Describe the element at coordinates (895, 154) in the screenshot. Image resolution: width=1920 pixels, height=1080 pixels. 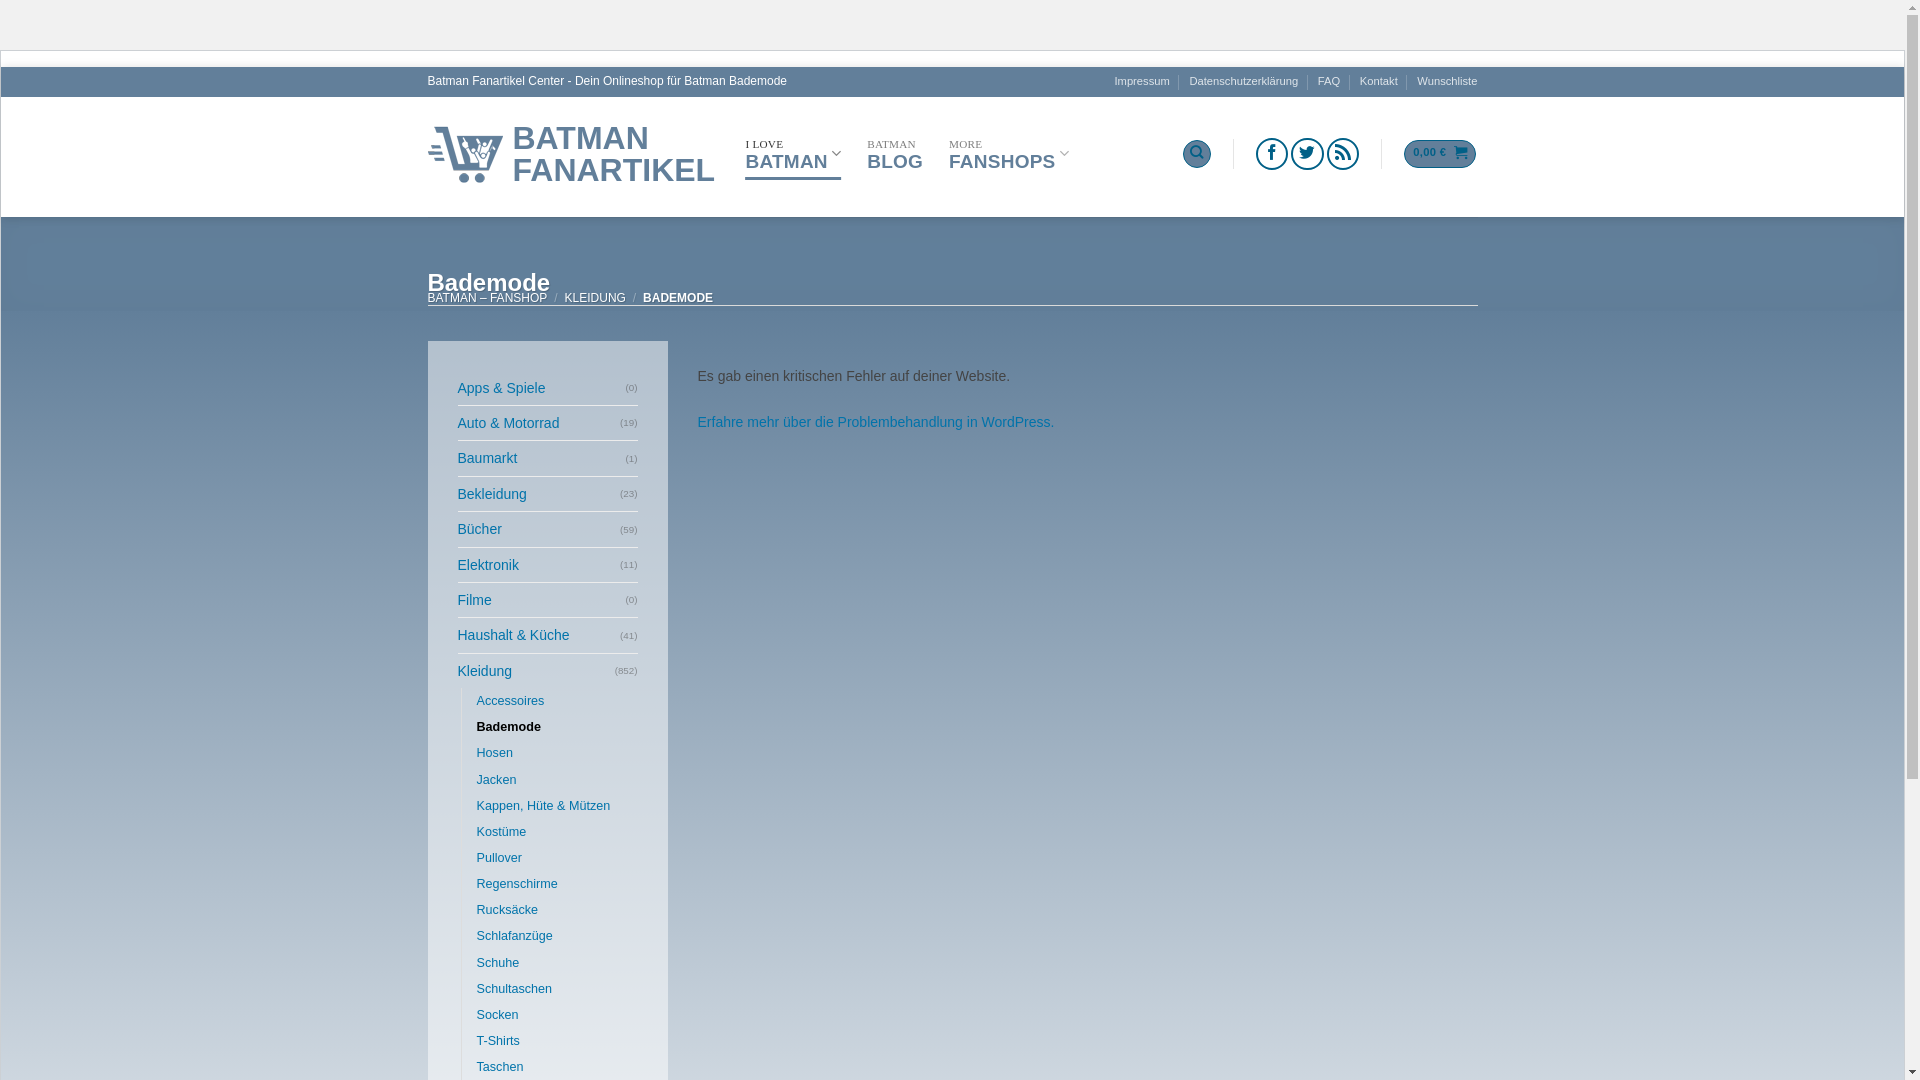
I see `BATMAN
BLOG` at that location.